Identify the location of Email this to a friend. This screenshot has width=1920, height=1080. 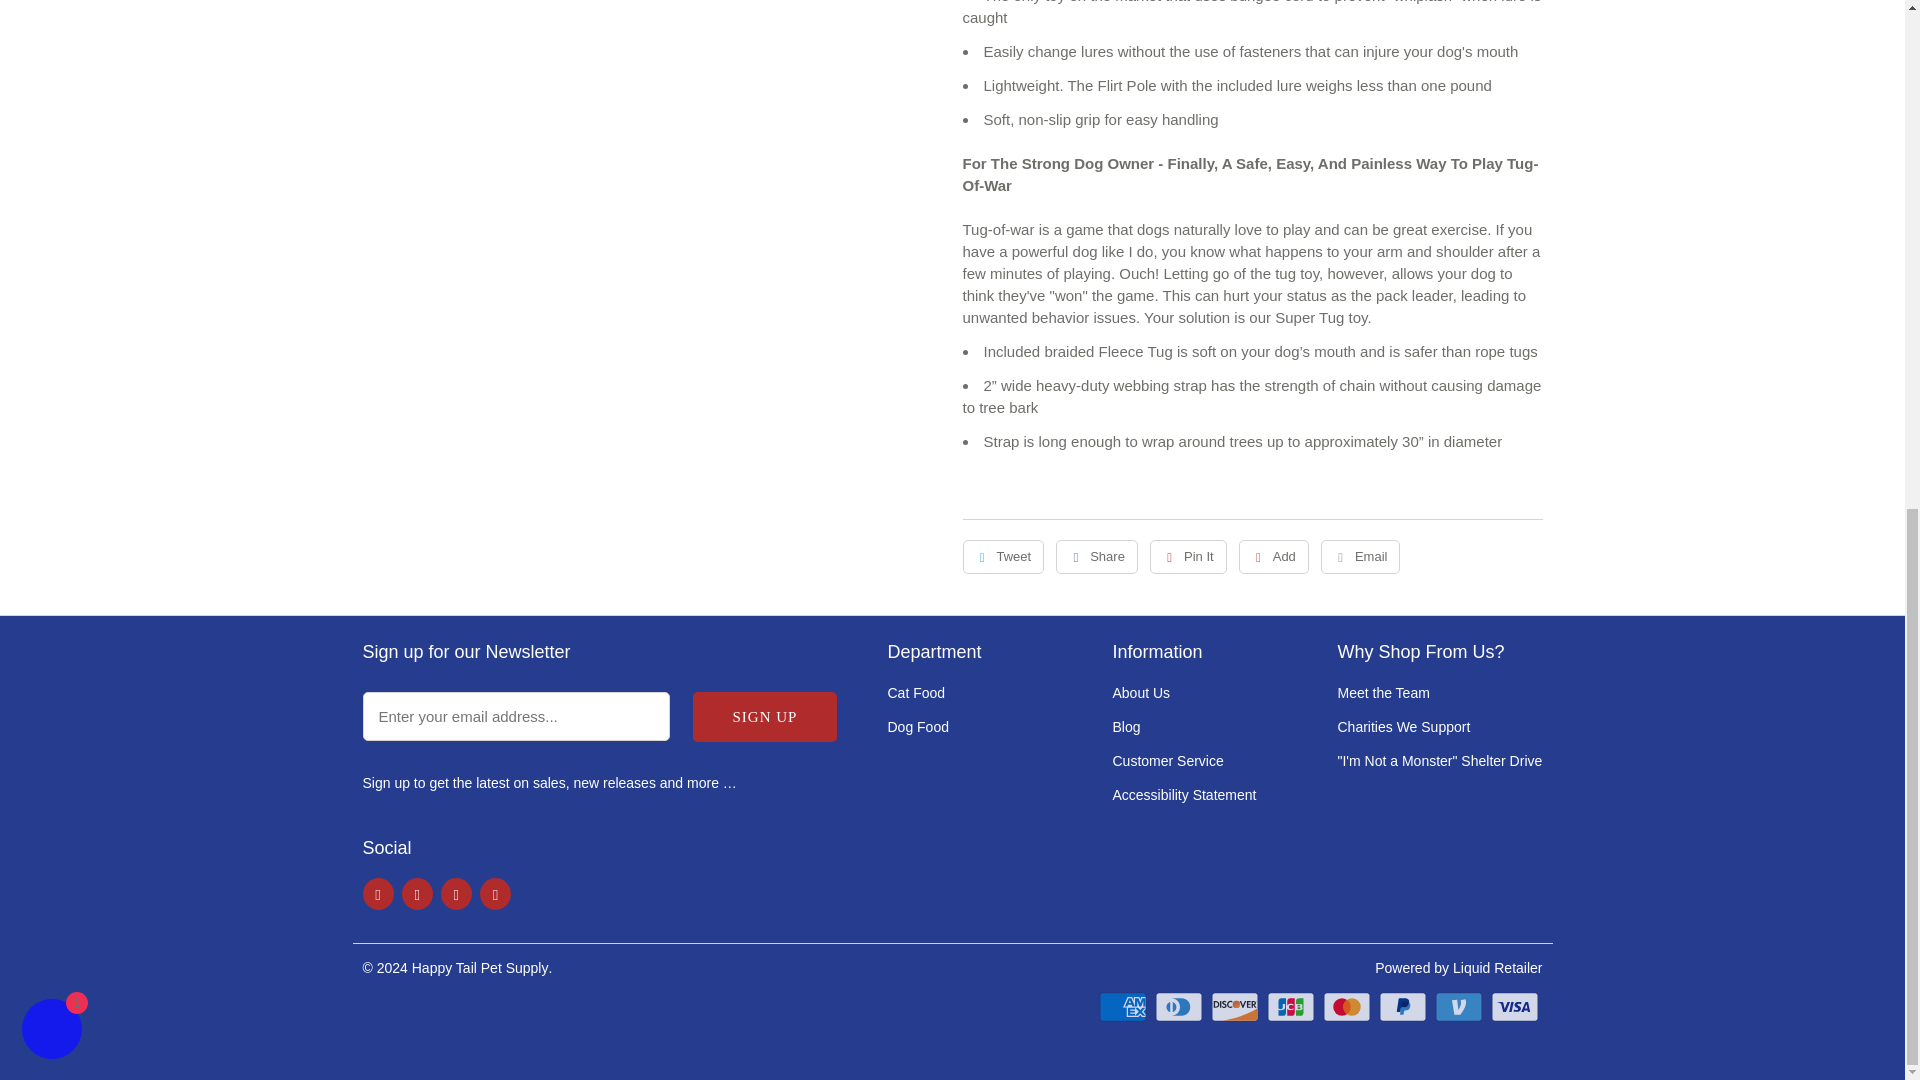
(1360, 556).